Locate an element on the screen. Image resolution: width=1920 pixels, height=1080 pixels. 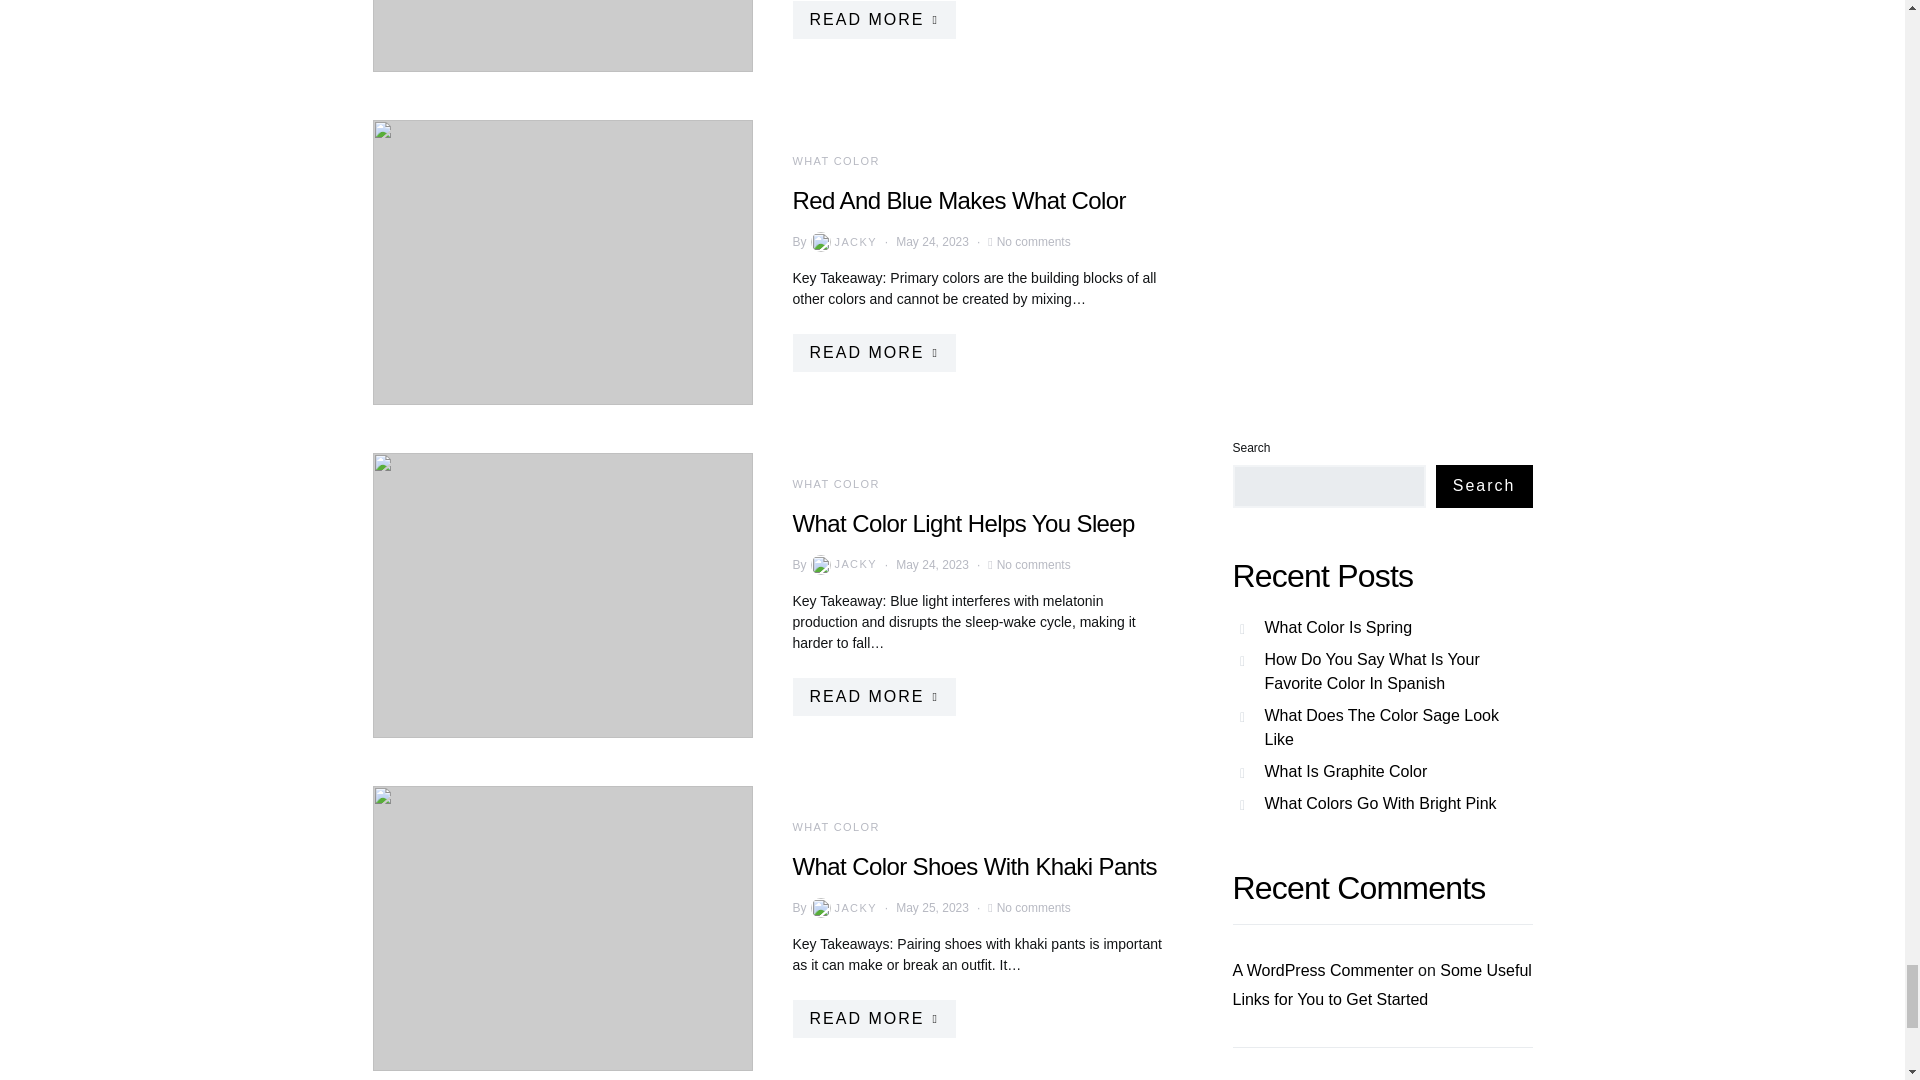
READ MORE is located at coordinates (872, 20).